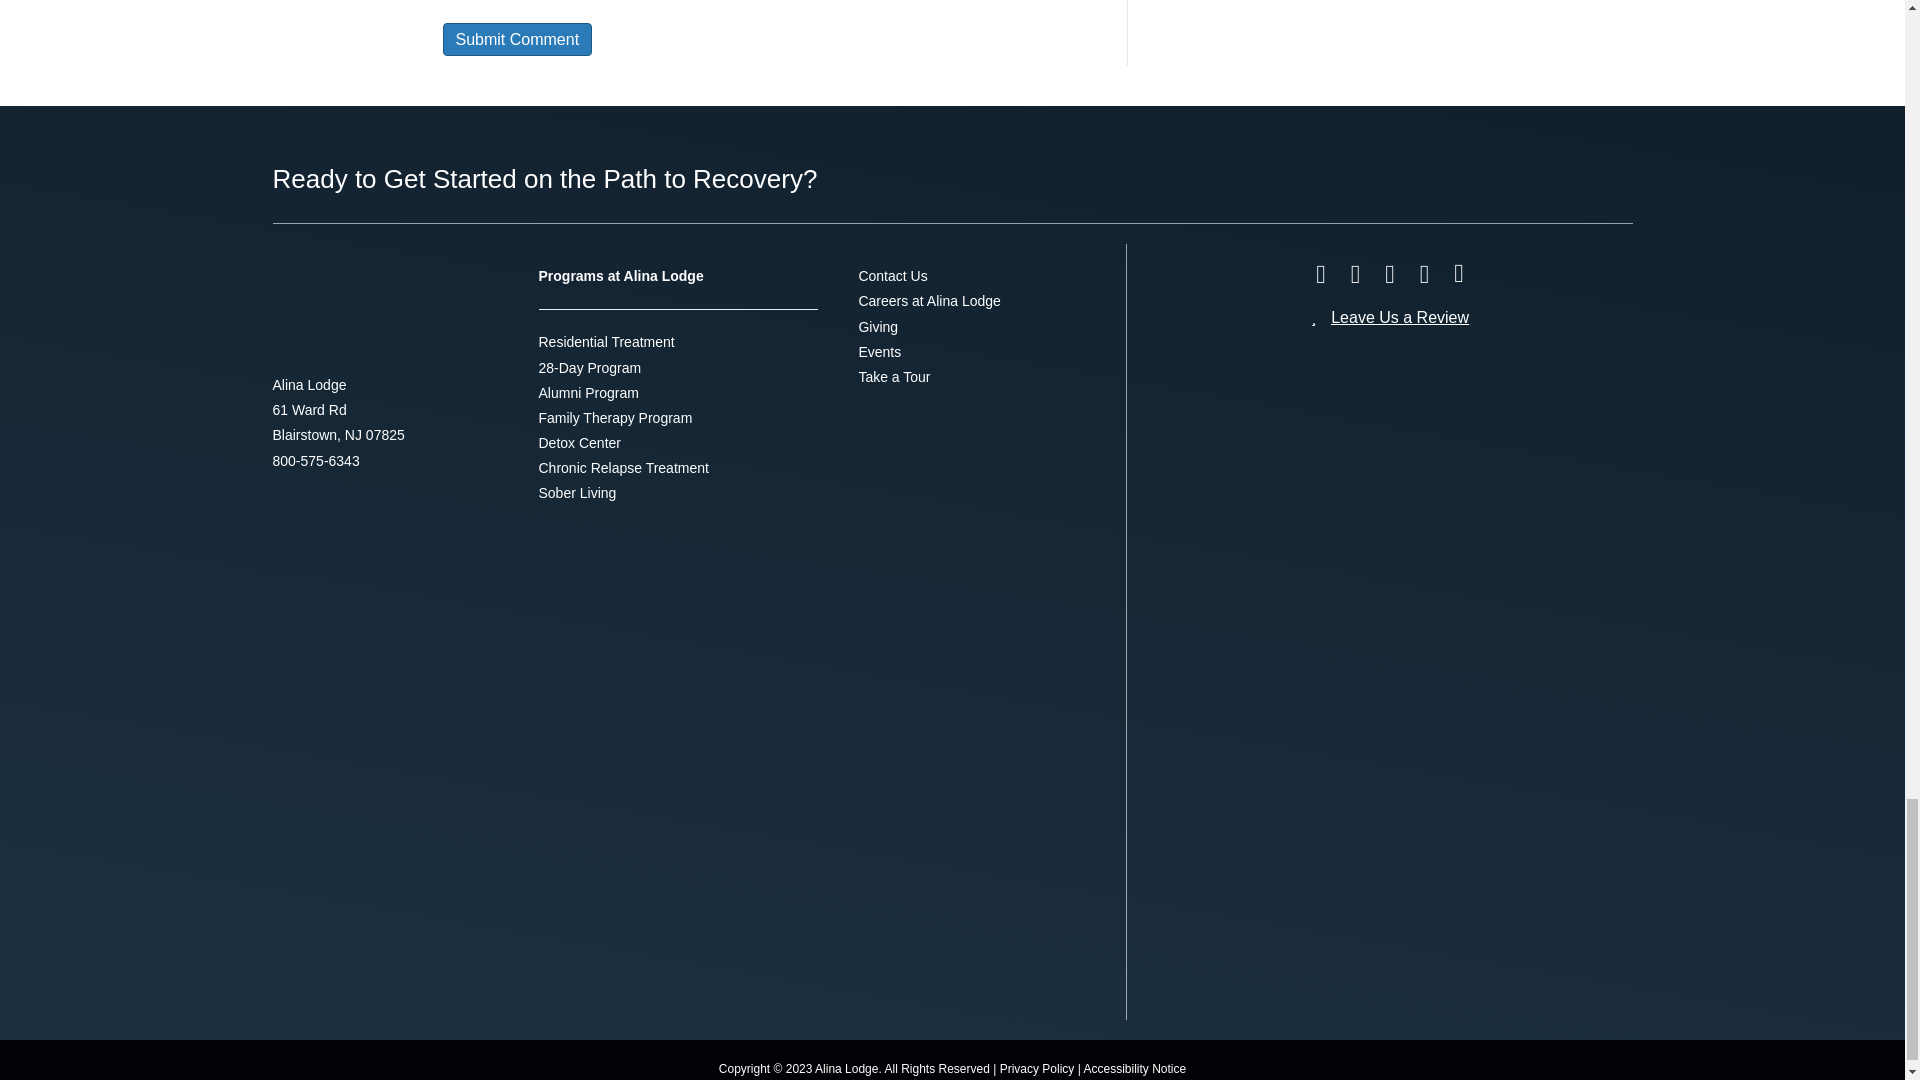 Image resolution: width=1920 pixels, height=1080 pixels. What do you see at coordinates (352, 308) in the screenshot?
I see `Alina-Lodge-500px` at bounding box center [352, 308].